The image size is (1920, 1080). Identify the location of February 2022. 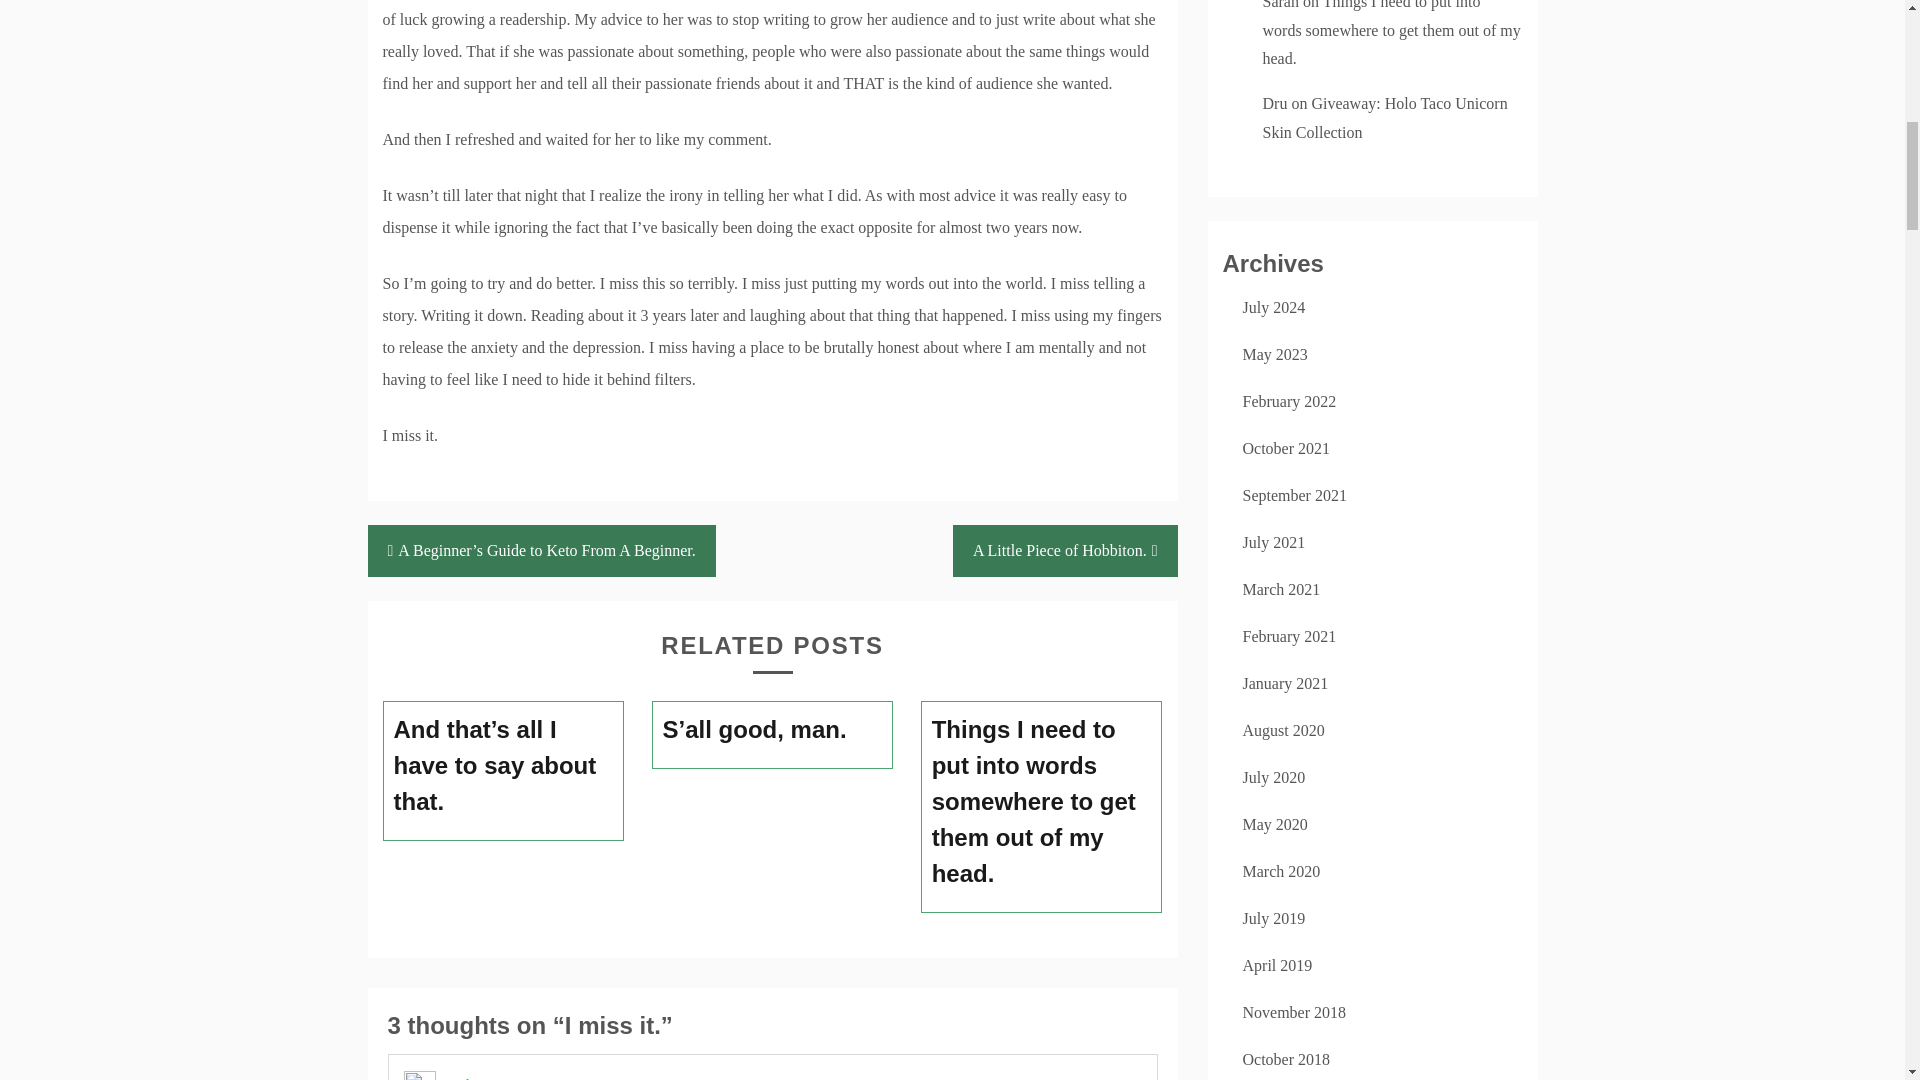
(1289, 402).